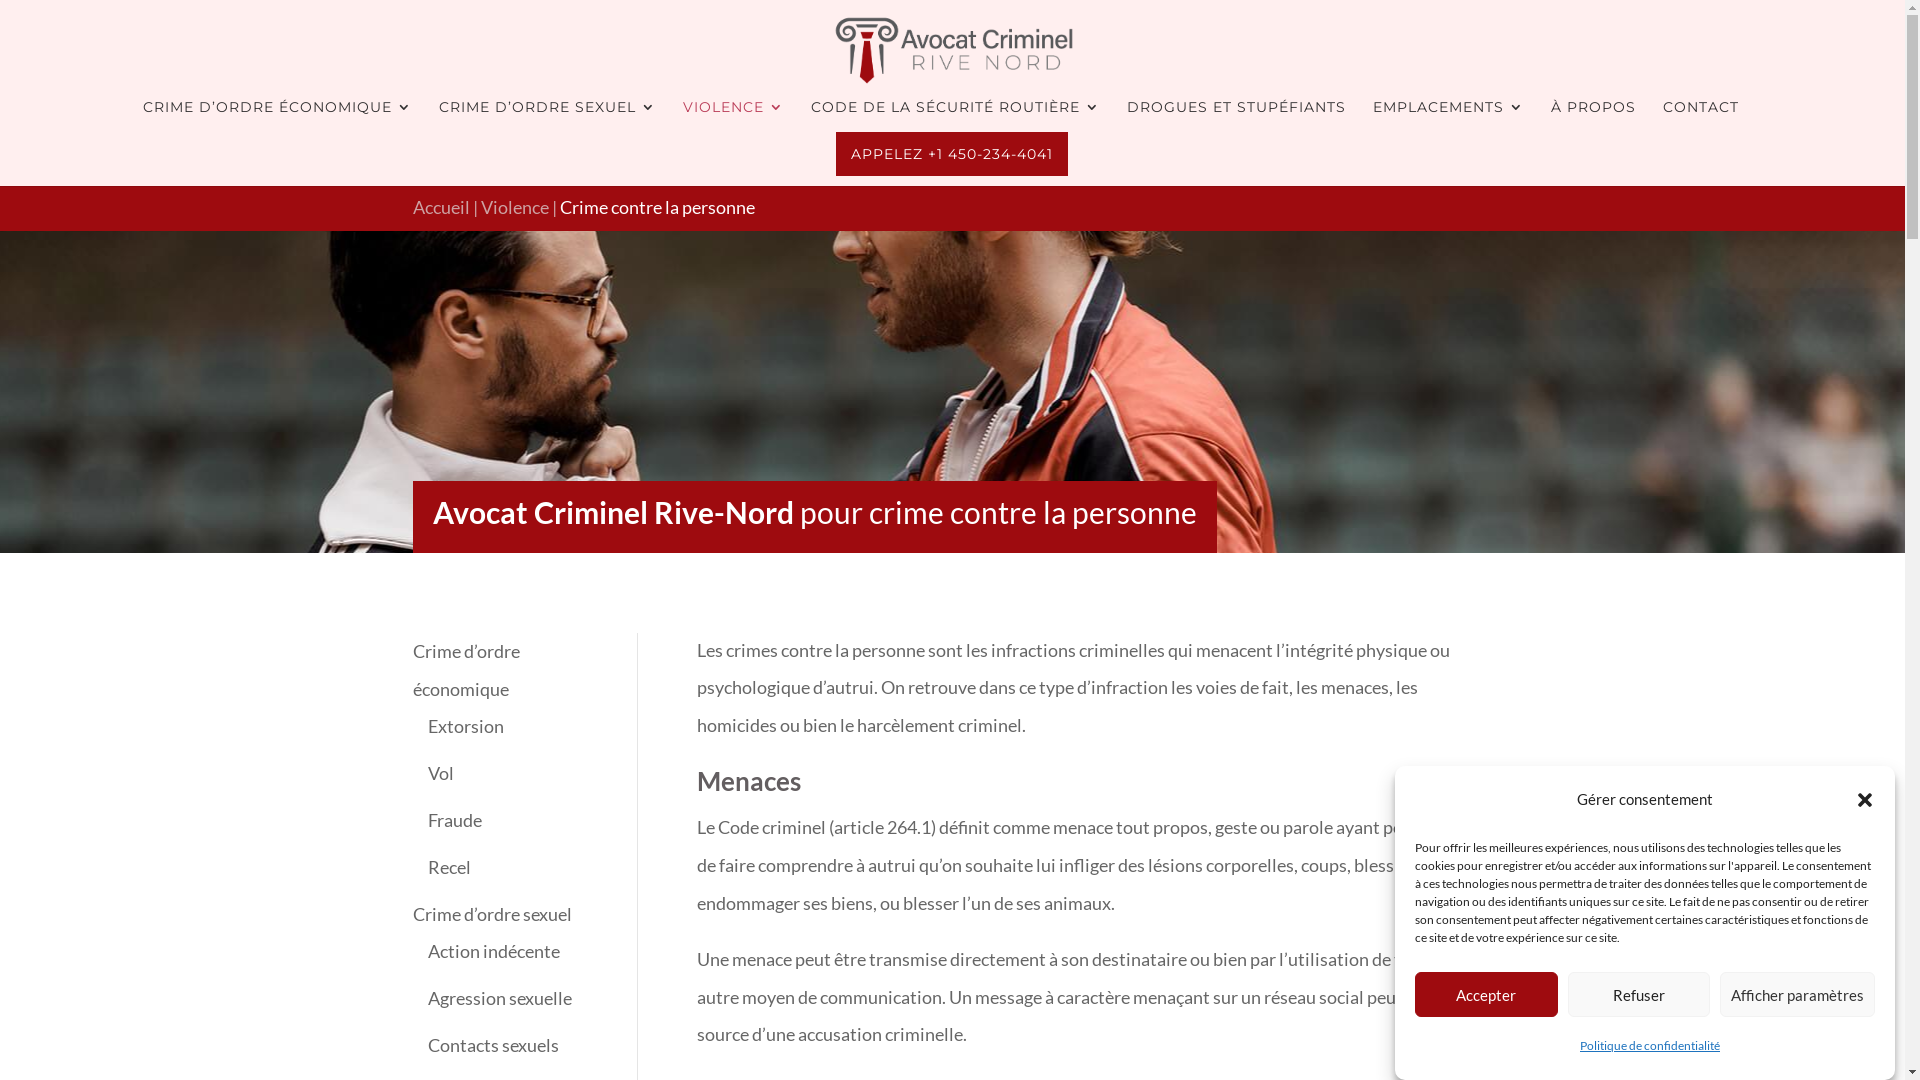  I want to click on Violence, so click(514, 207).